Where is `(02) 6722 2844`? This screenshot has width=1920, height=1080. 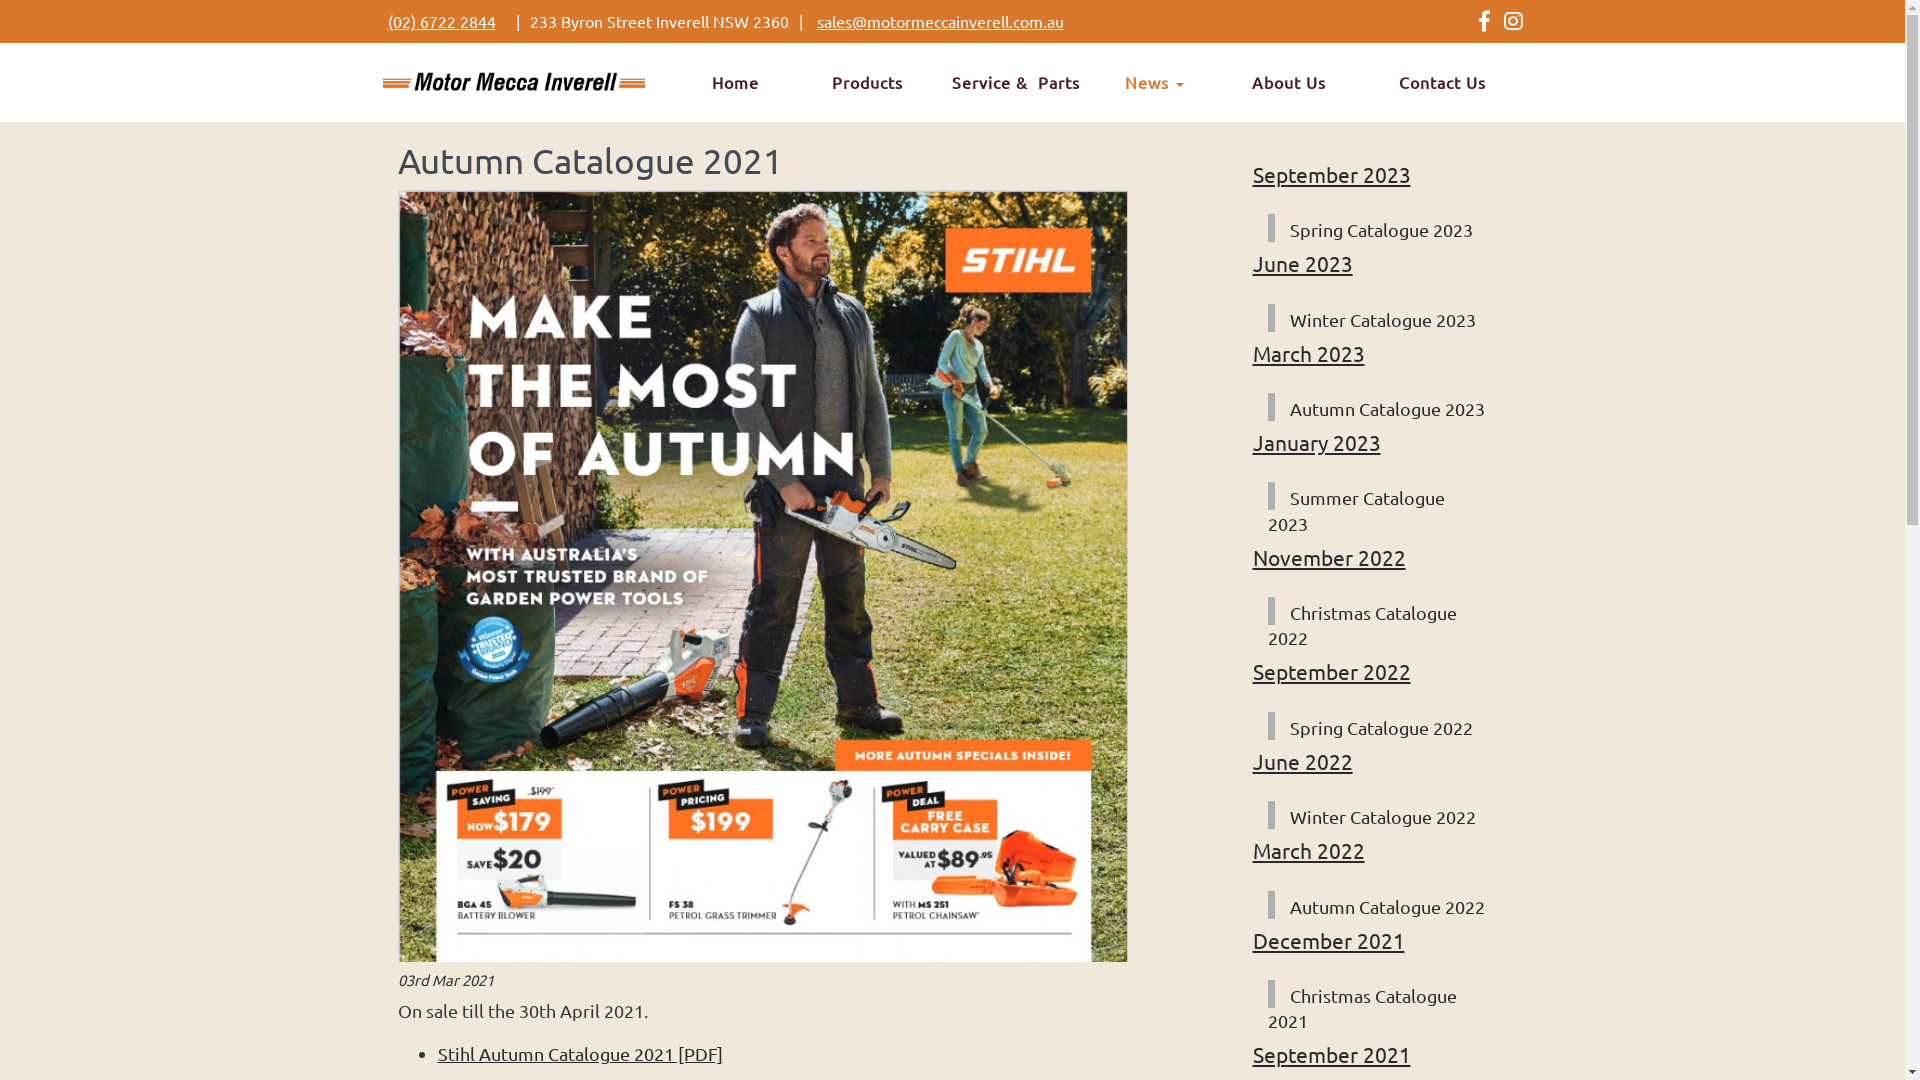 (02) 6722 2844 is located at coordinates (442, 21).